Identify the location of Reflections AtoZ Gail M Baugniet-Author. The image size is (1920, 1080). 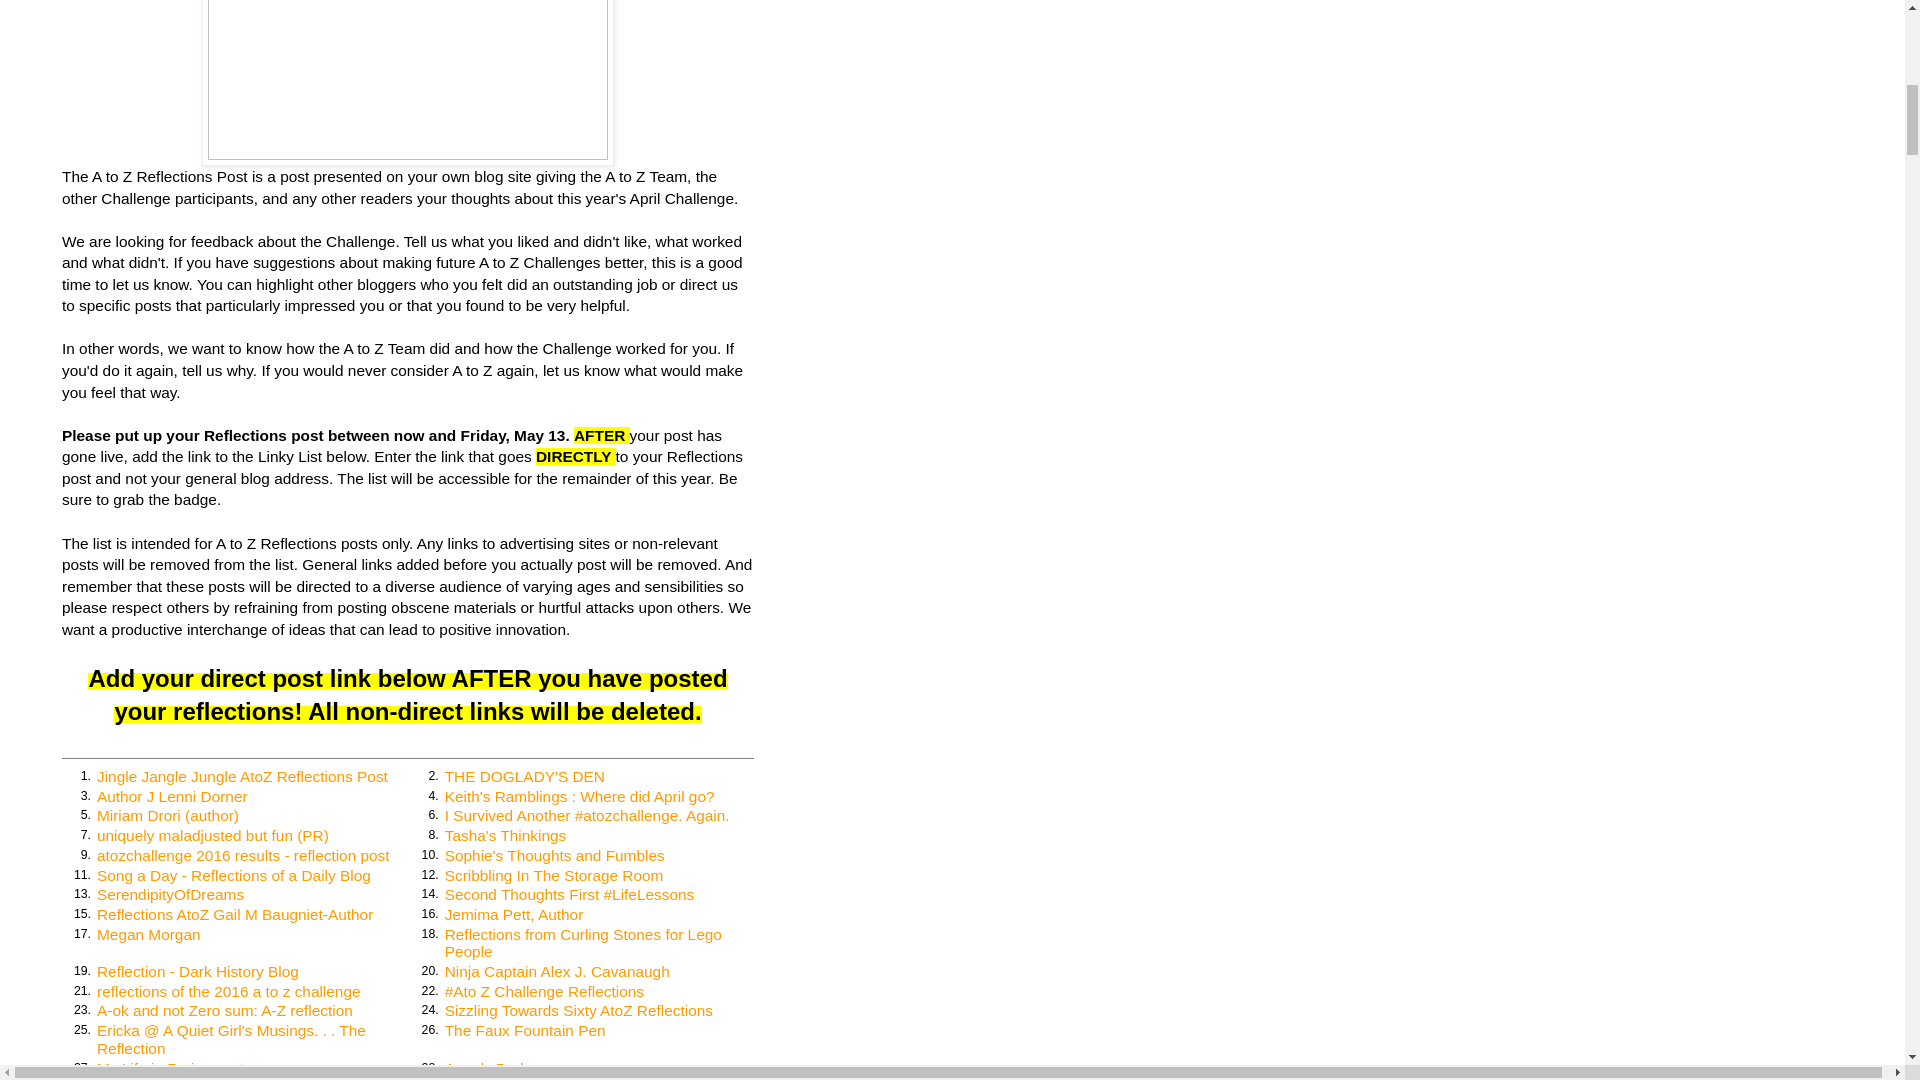
(234, 914).